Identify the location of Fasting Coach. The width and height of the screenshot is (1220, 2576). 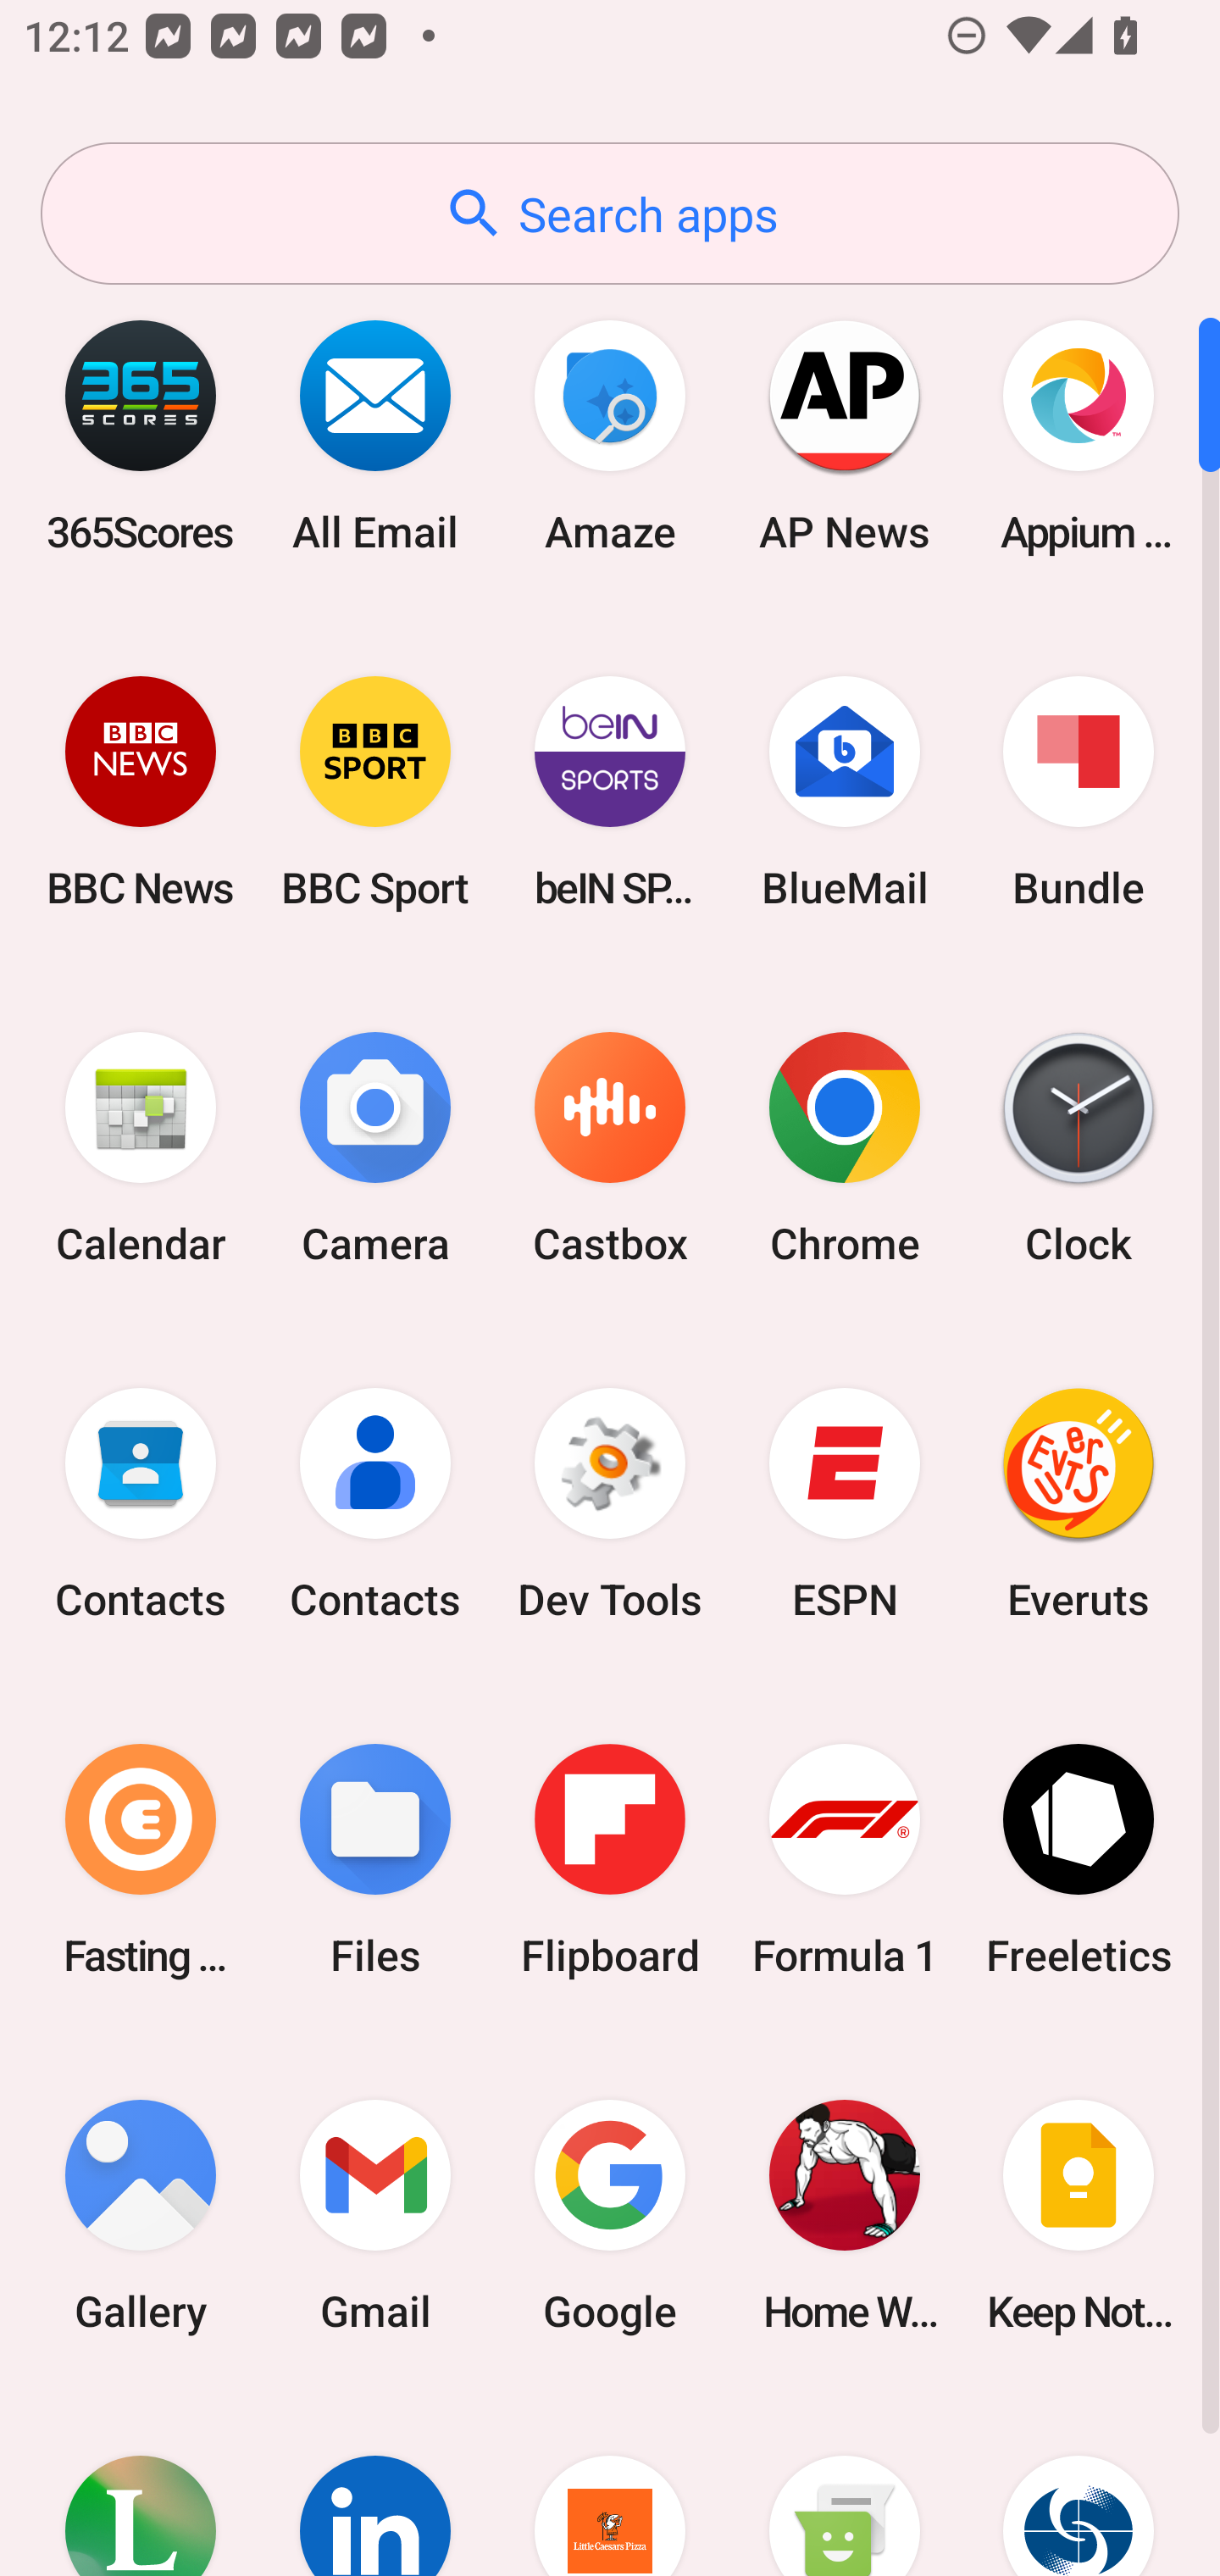
(141, 1859).